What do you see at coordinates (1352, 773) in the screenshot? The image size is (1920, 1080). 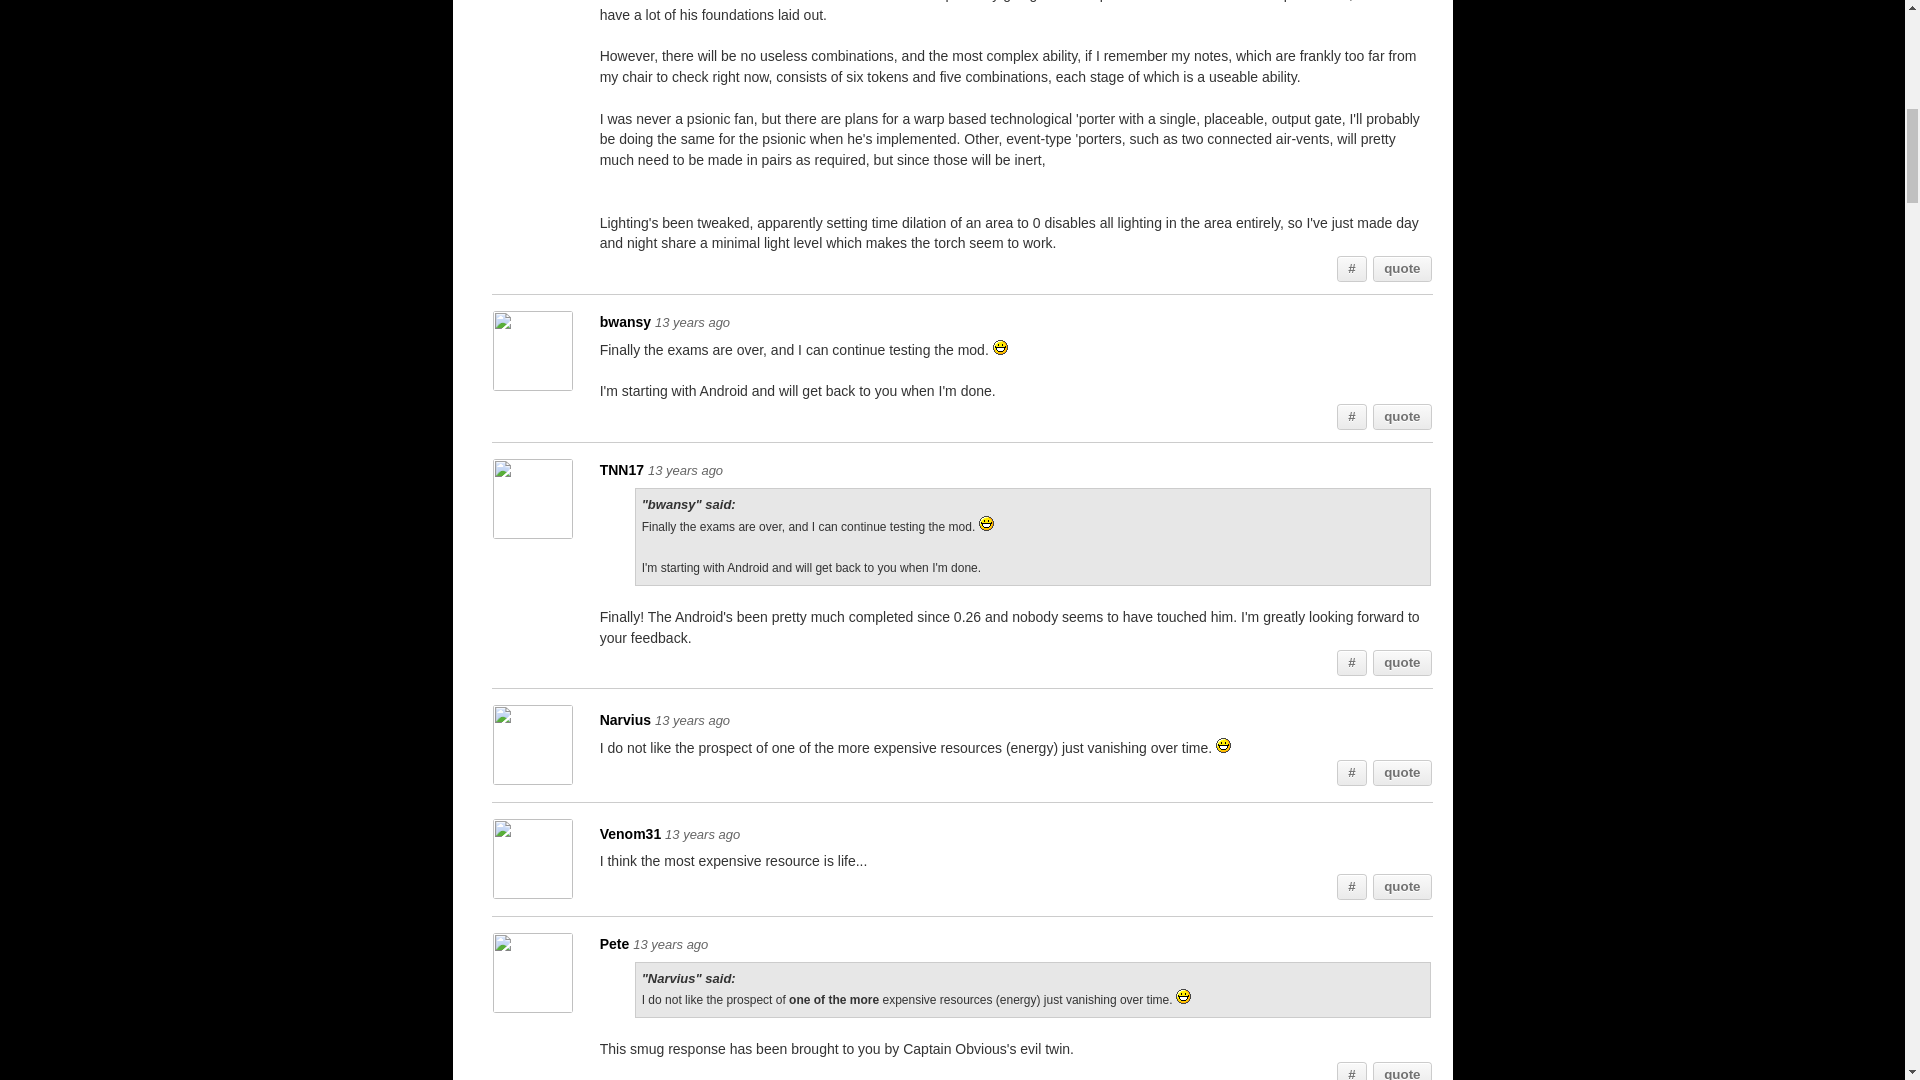 I see `Link to this post` at bounding box center [1352, 773].